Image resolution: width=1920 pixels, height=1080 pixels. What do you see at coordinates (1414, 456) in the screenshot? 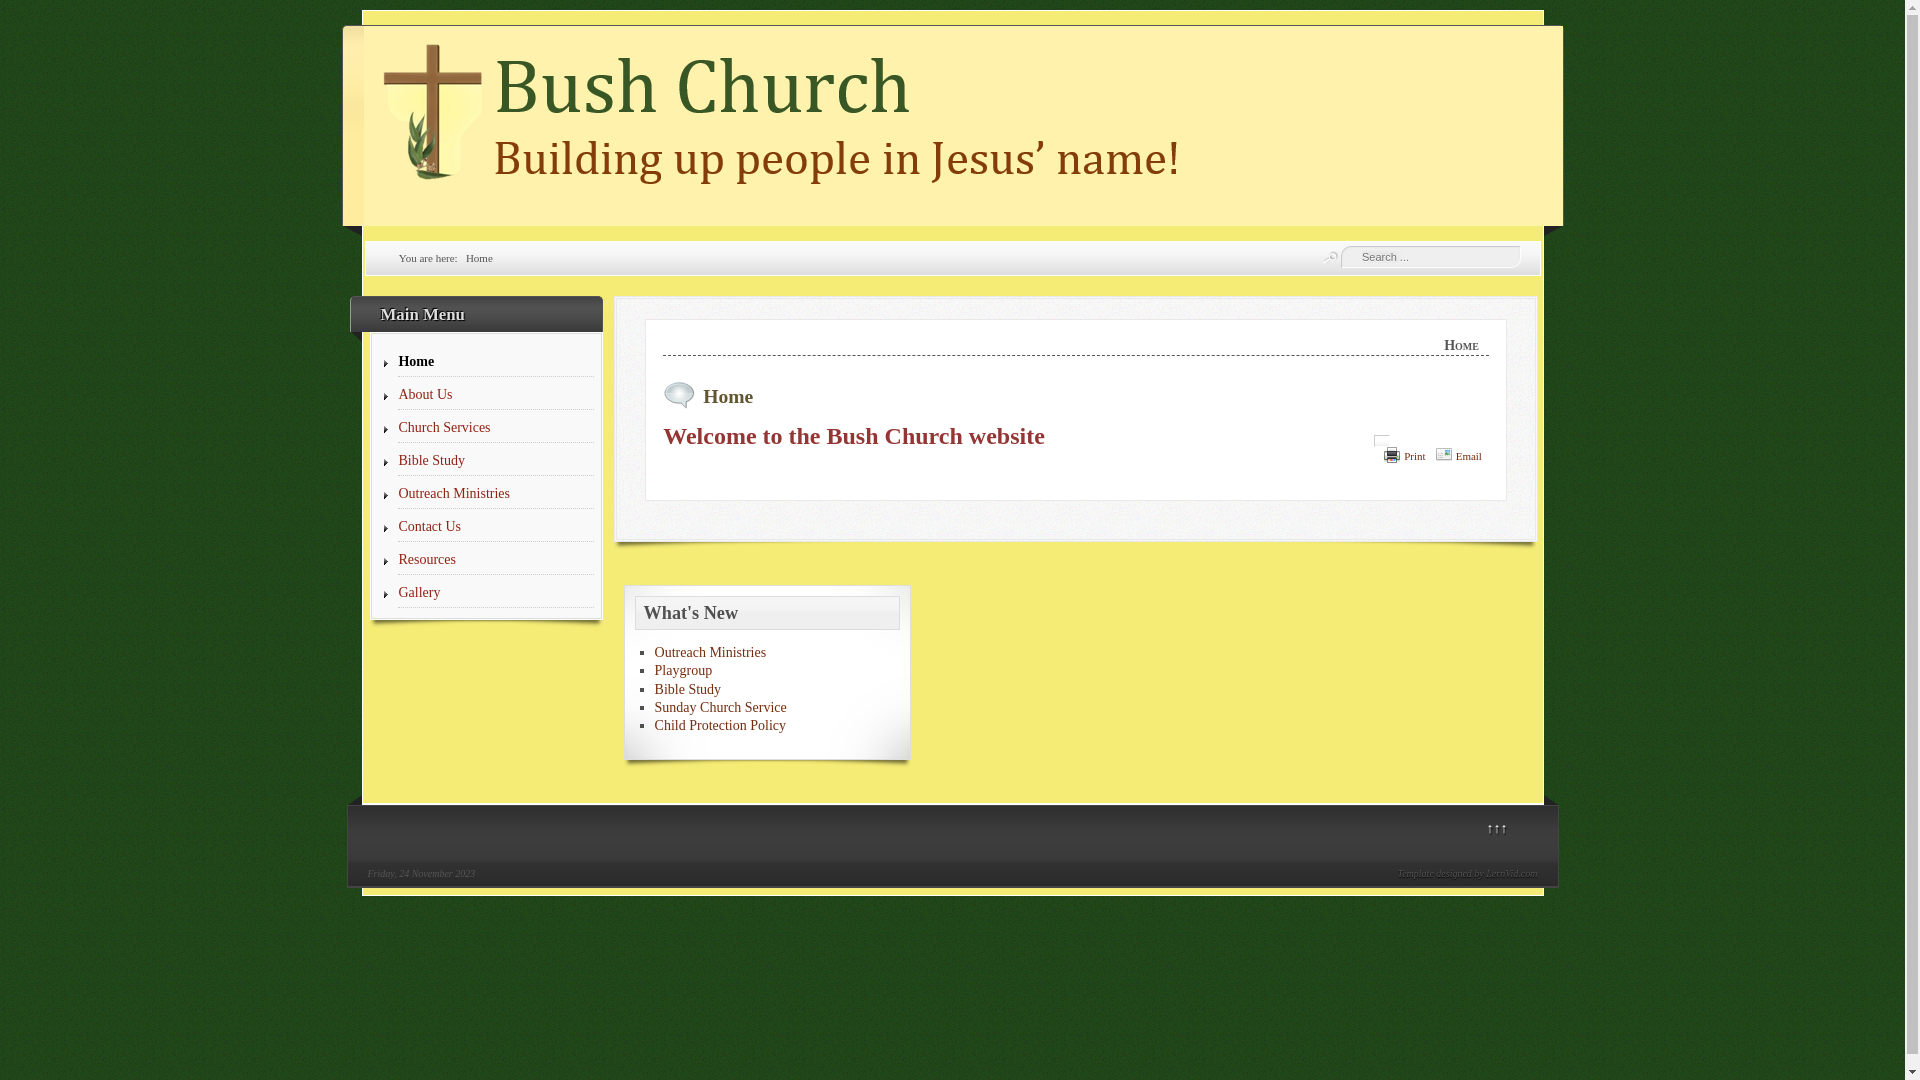
I see `Print` at bounding box center [1414, 456].